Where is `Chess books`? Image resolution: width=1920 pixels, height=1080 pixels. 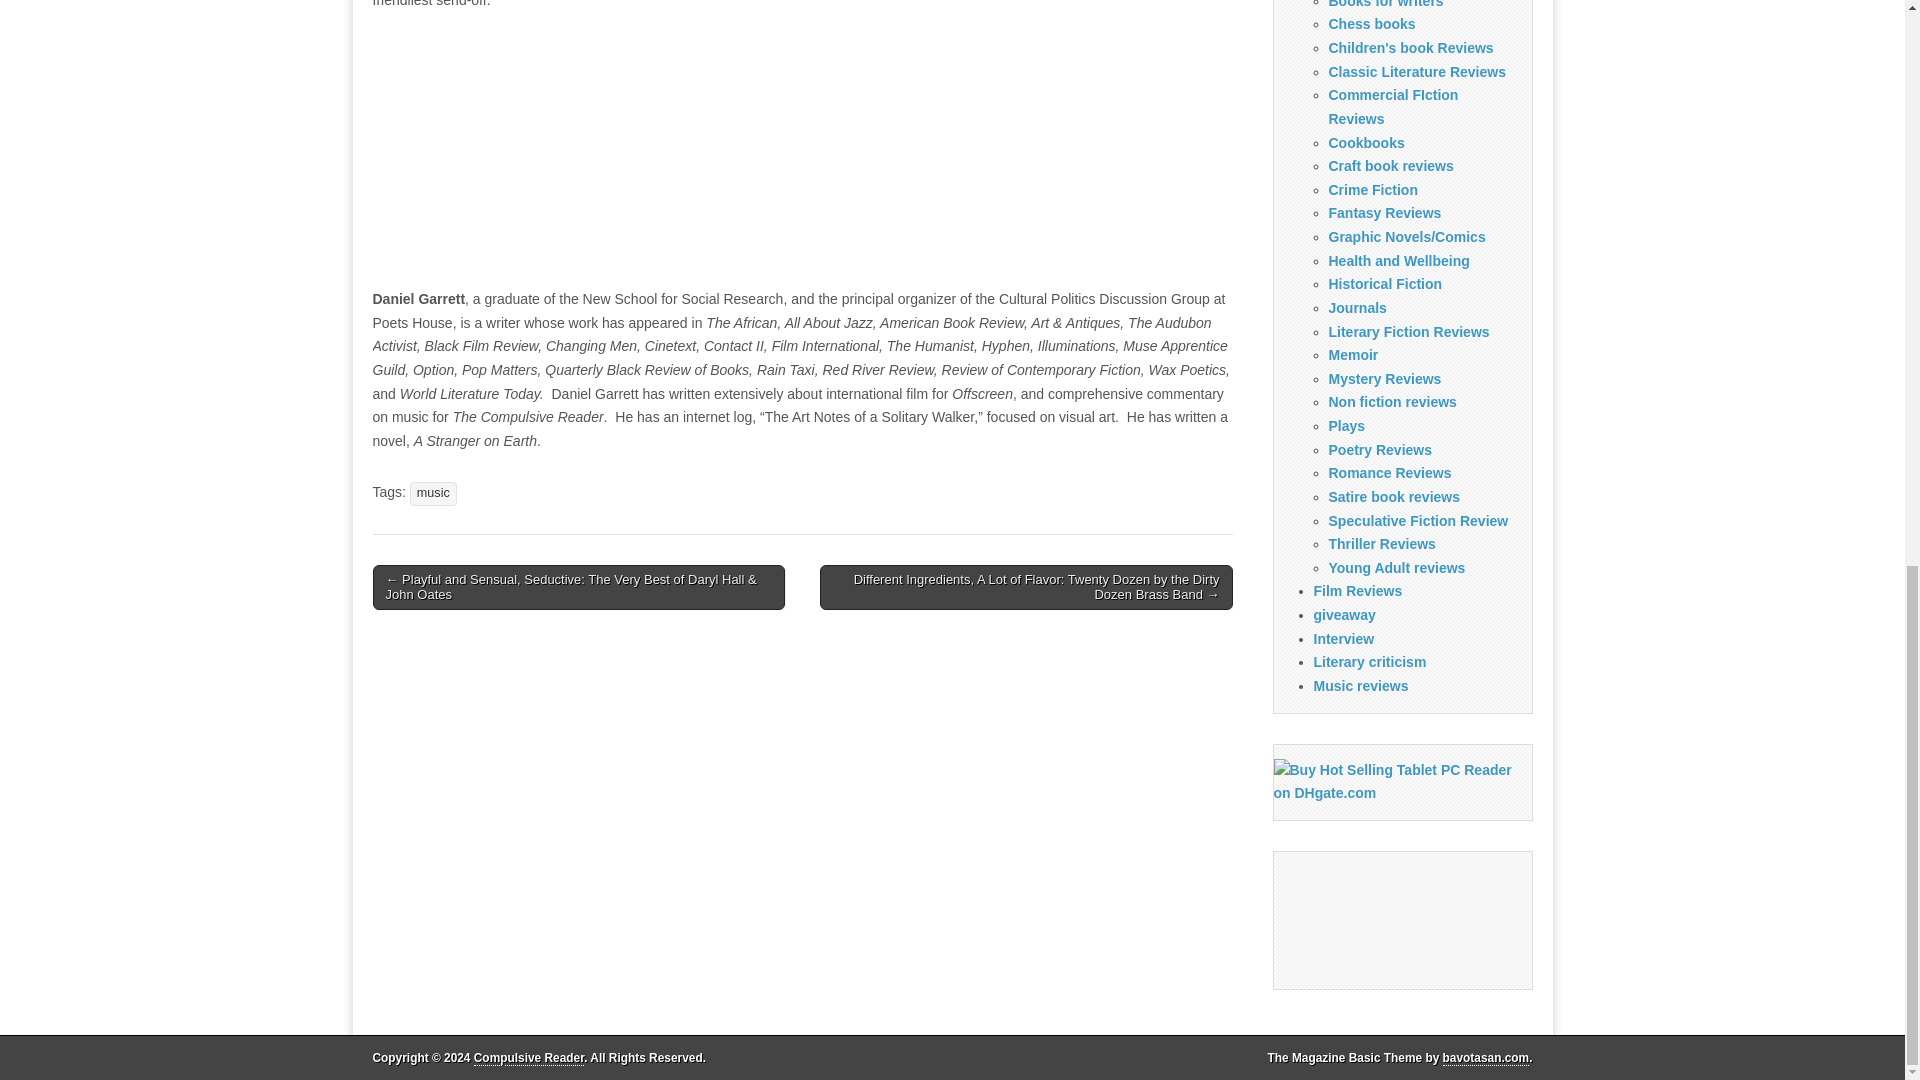
Chess books is located at coordinates (1372, 24).